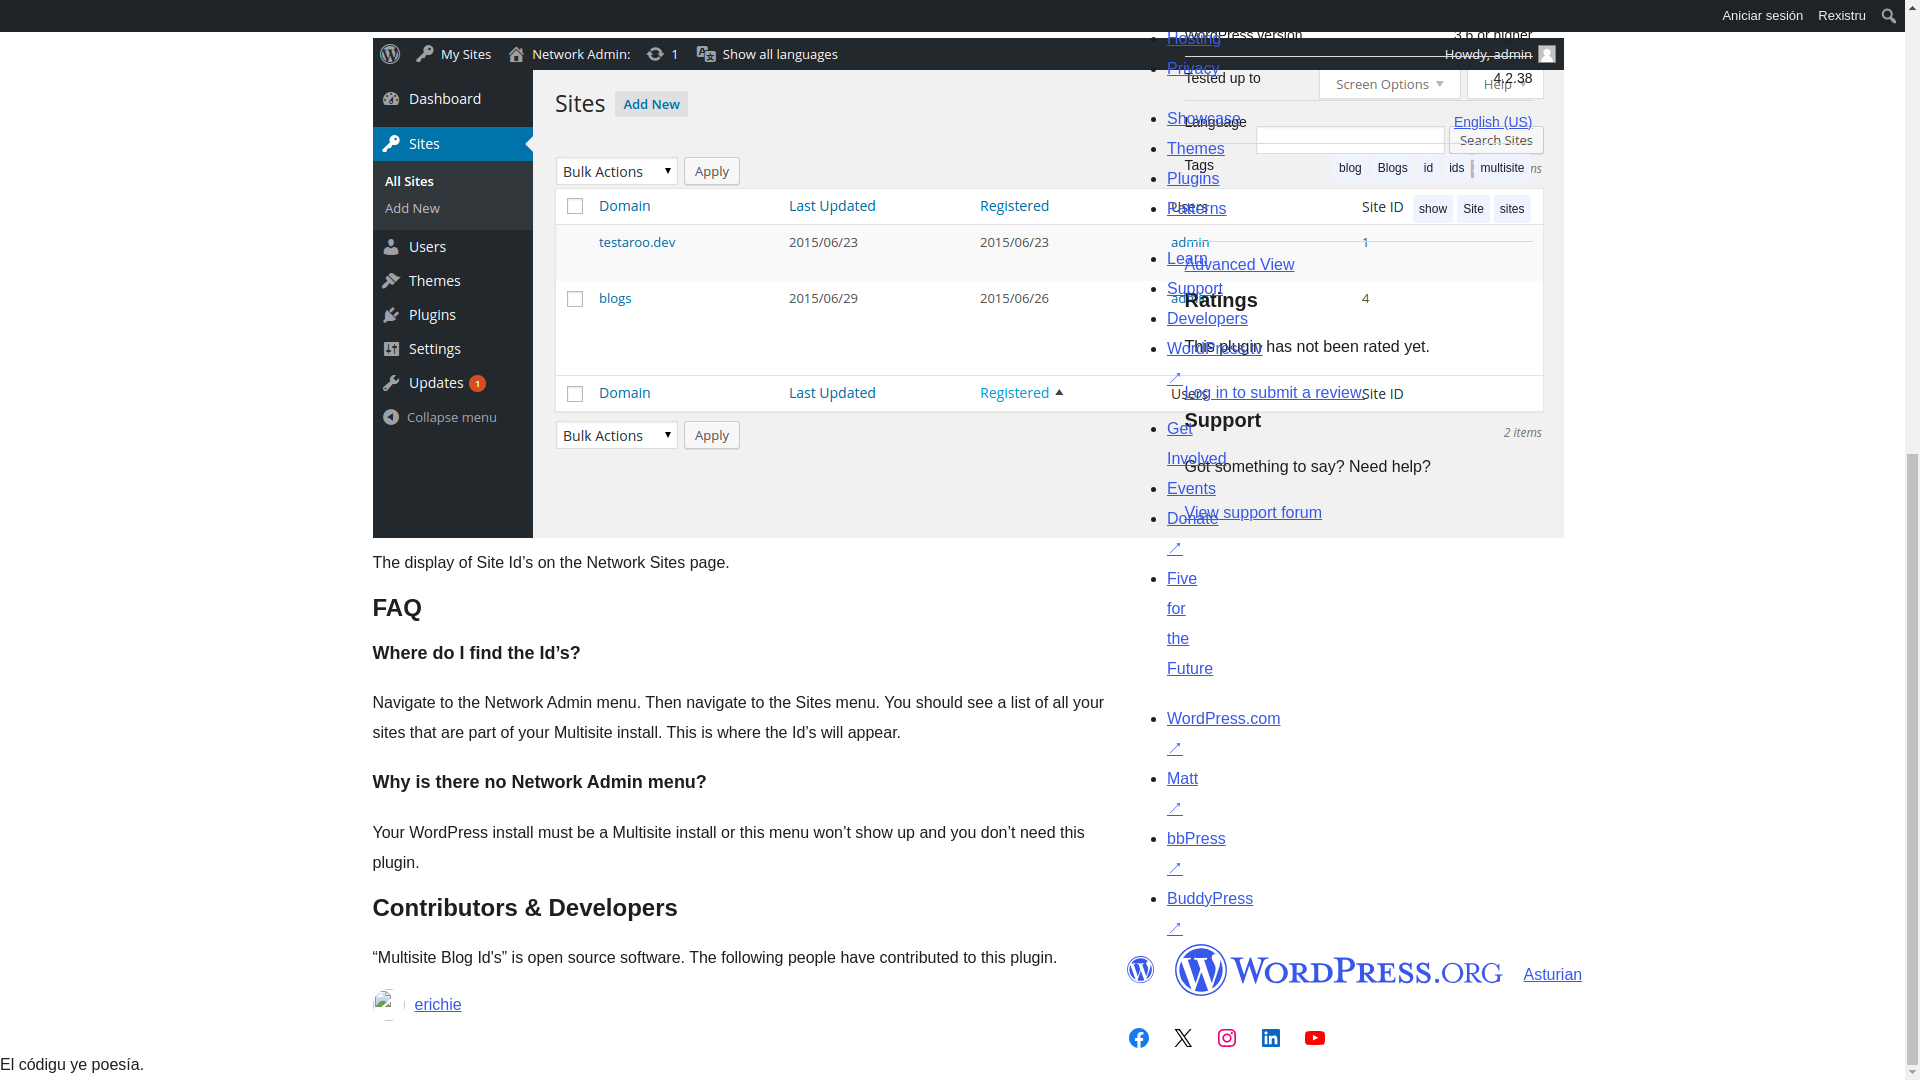 The width and height of the screenshot is (1920, 1080). Describe the element at coordinates (437, 1004) in the screenshot. I see `erichie` at that location.